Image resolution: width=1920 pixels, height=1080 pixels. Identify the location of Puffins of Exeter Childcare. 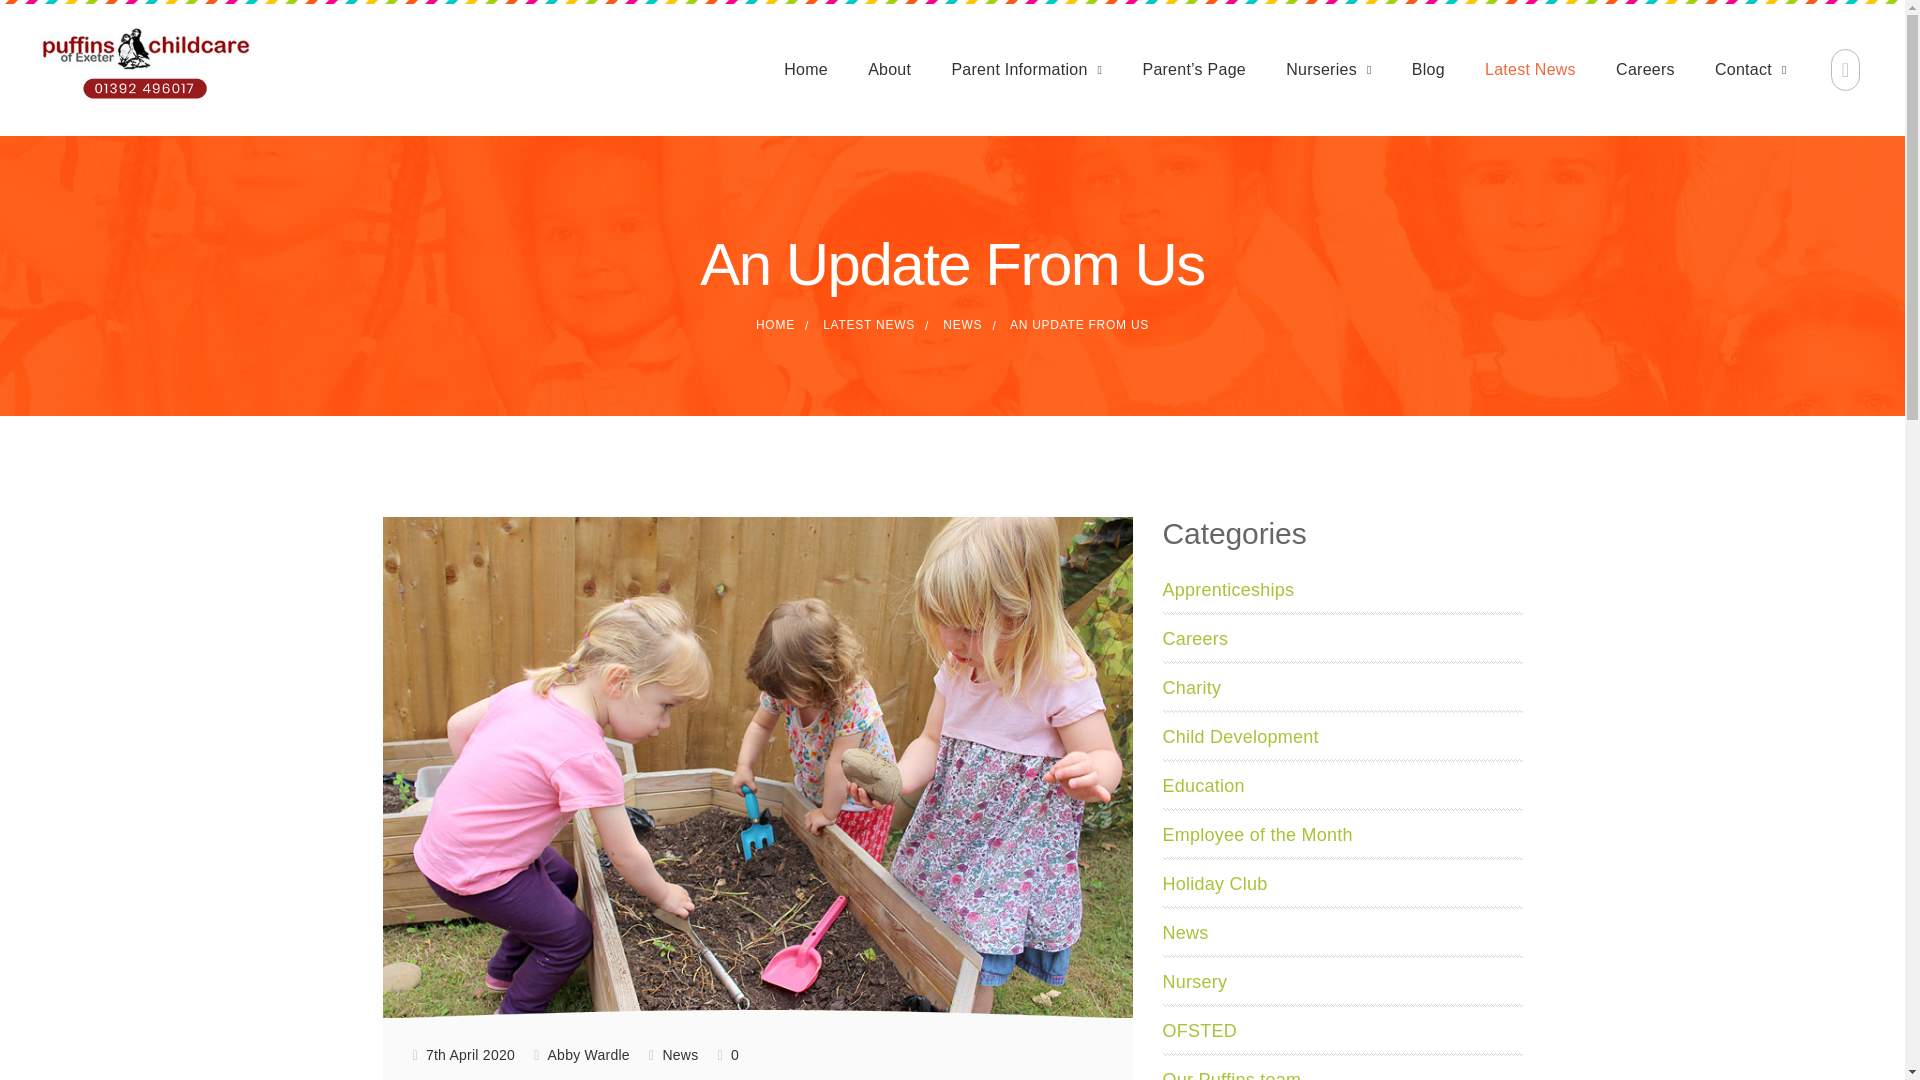
(775, 324).